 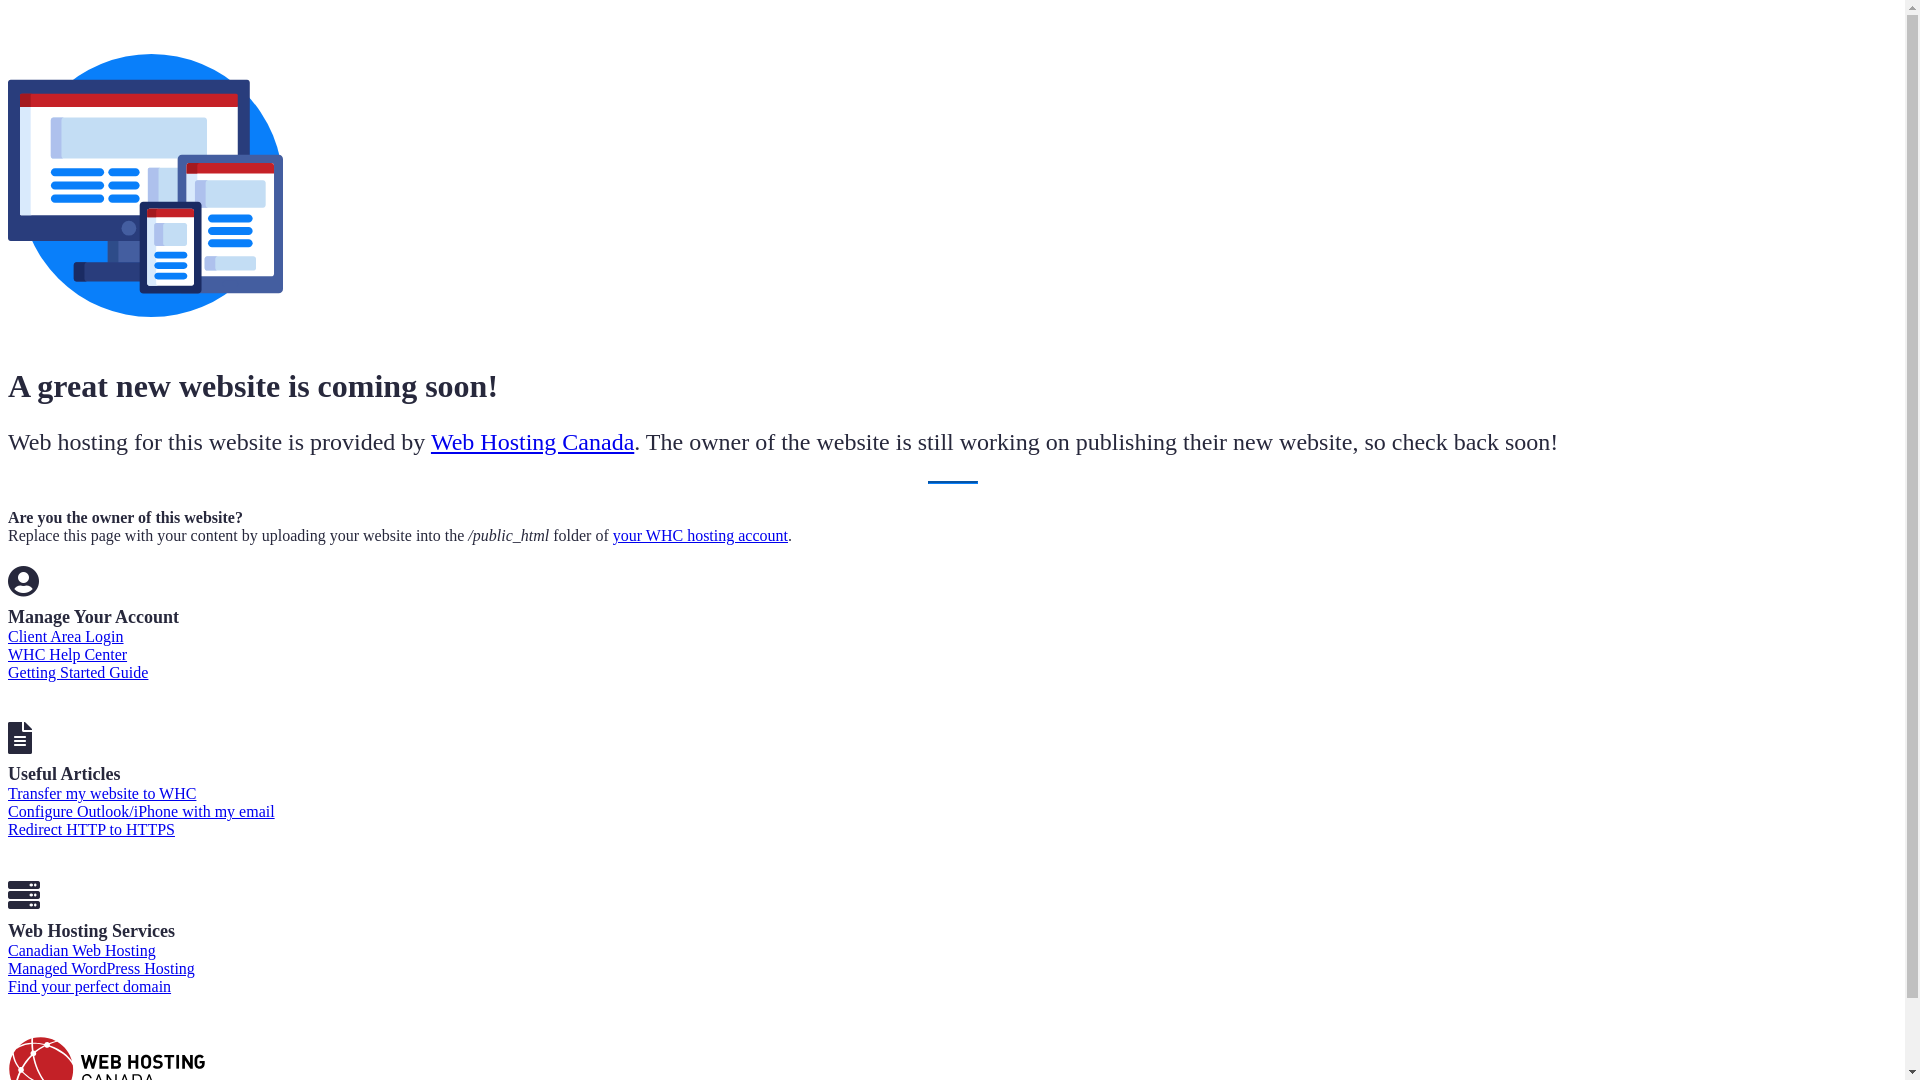 What do you see at coordinates (532, 442) in the screenshot?
I see `Web Hosting Canada` at bounding box center [532, 442].